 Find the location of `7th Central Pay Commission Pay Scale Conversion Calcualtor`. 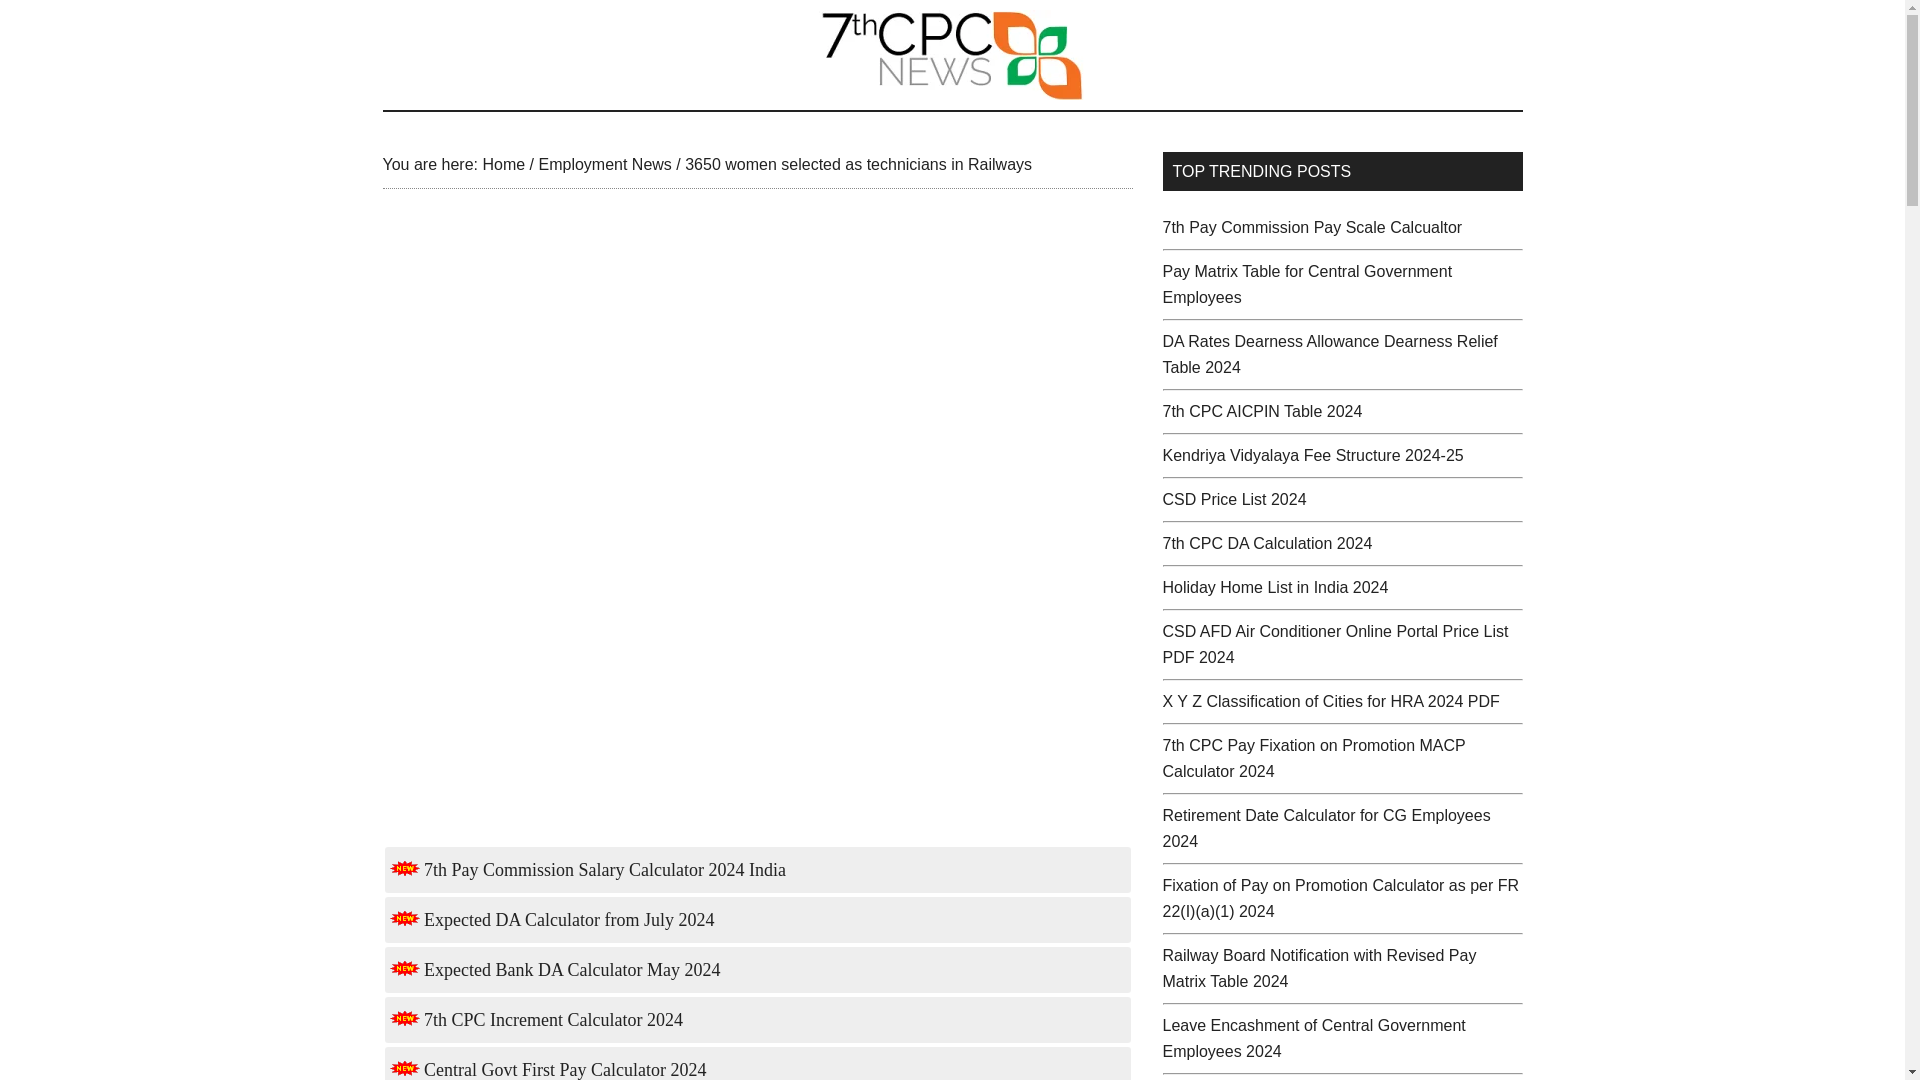

7th Central Pay Commission Pay Scale Conversion Calcualtor is located at coordinates (1311, 228).